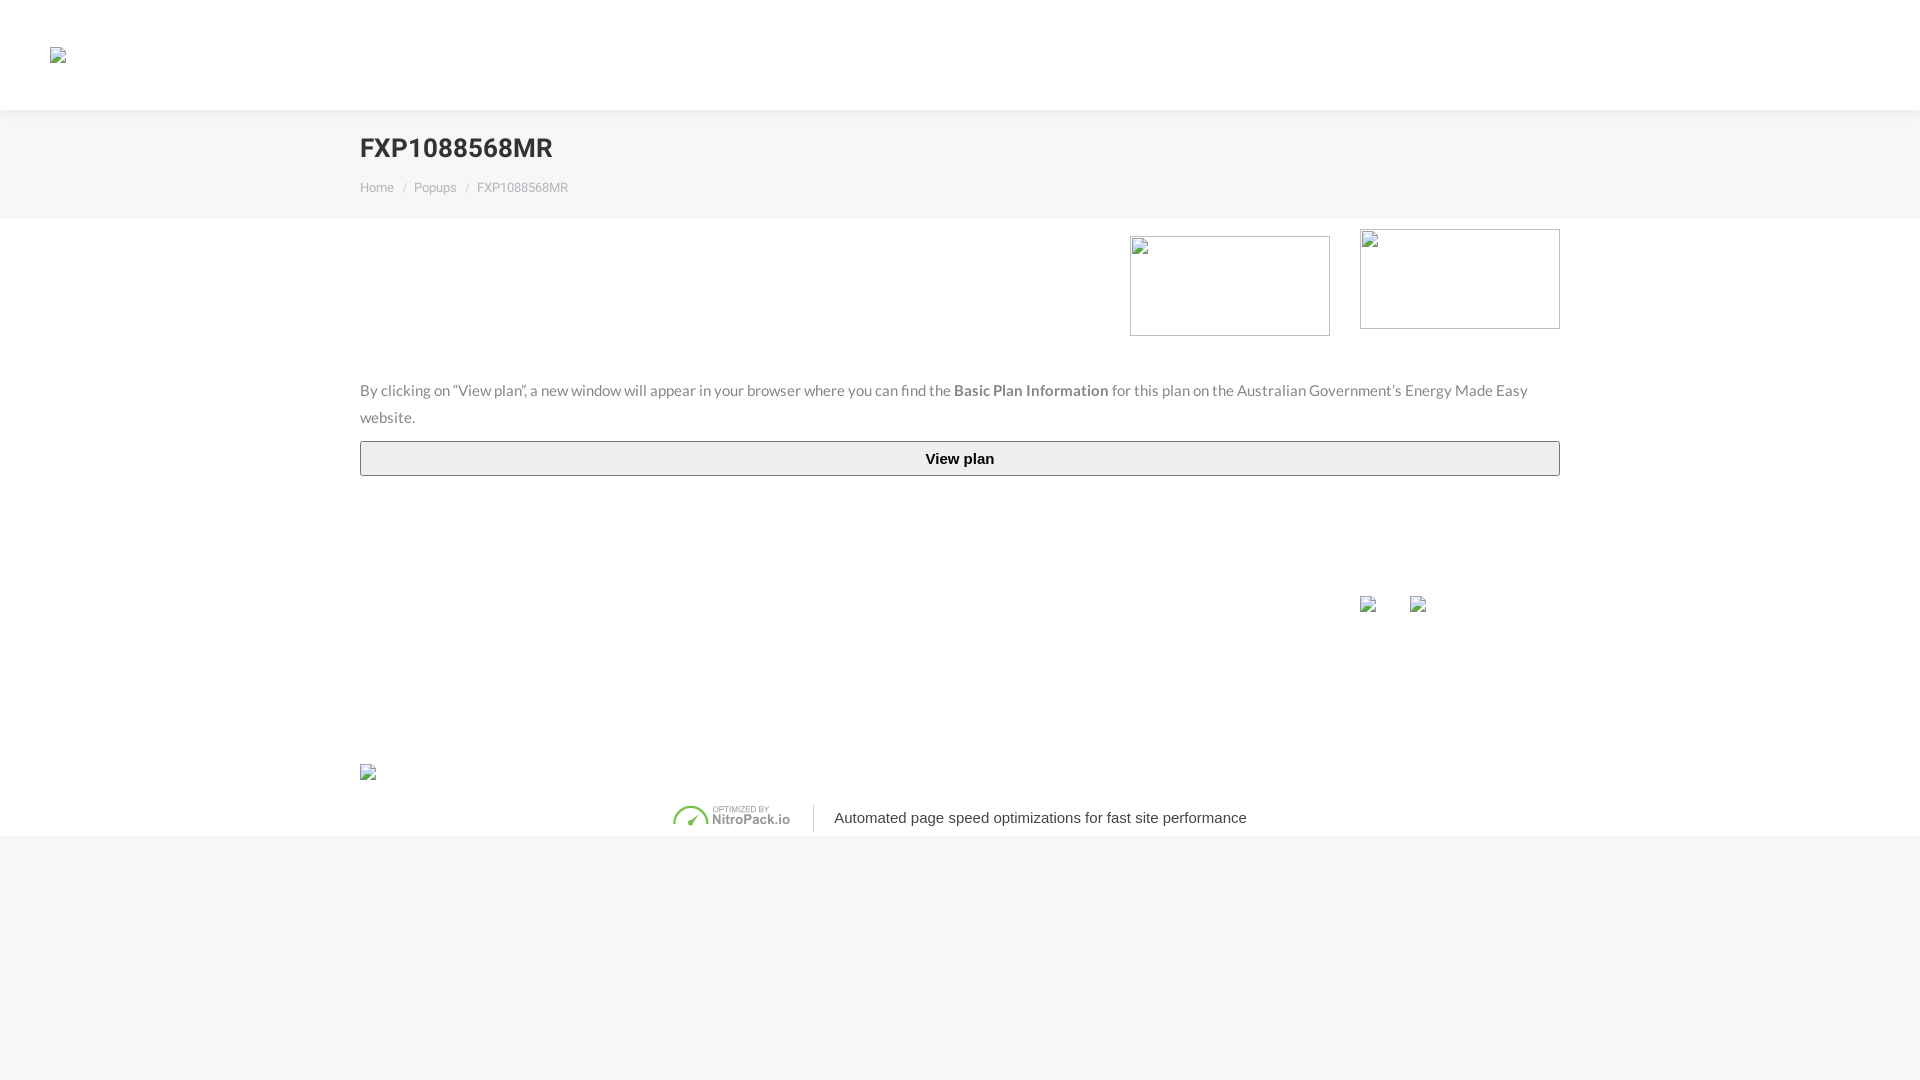 The height and width of the screenshot is (1080, 1920). What do you see at coordinates (1400, 538) in the screenshot?
I see `Contact Us` at bounding box center [1400, 538].